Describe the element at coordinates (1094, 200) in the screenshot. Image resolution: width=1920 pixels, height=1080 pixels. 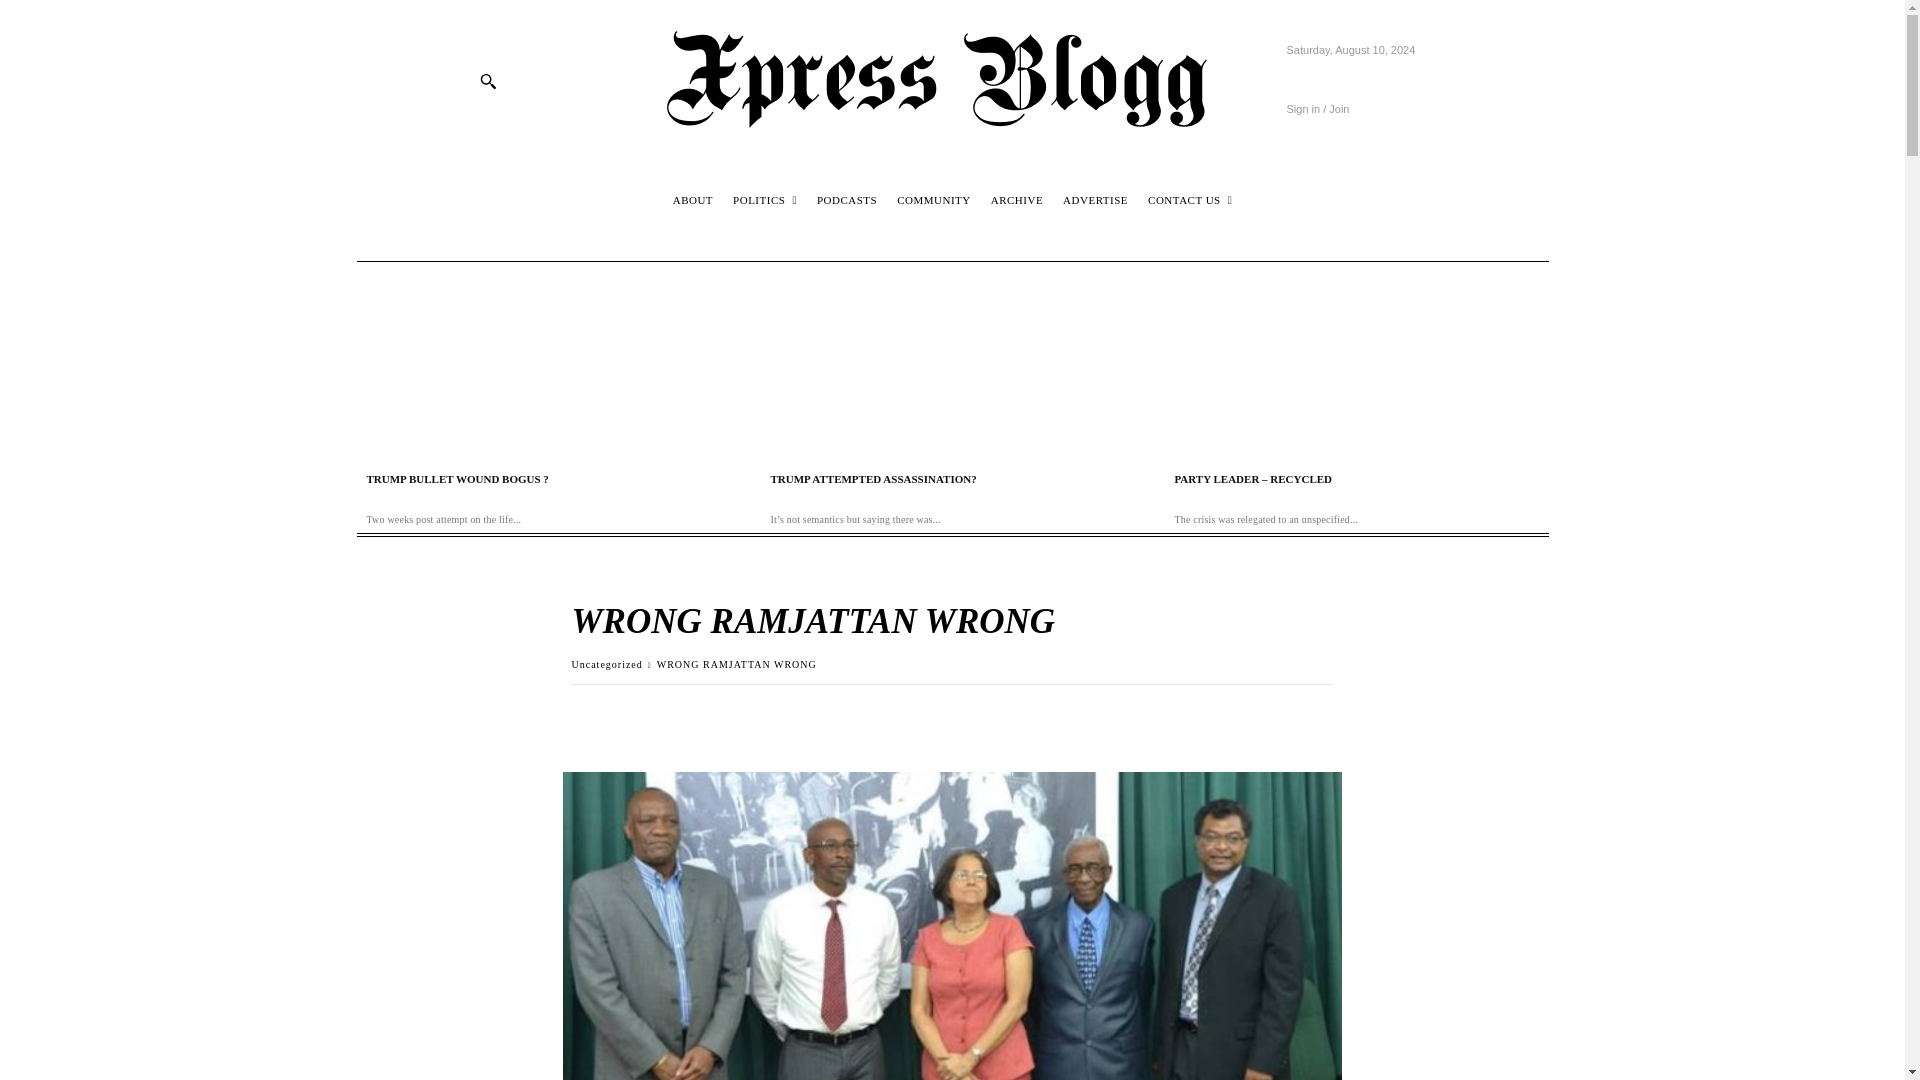
I see `ADVERTISE` at that location.